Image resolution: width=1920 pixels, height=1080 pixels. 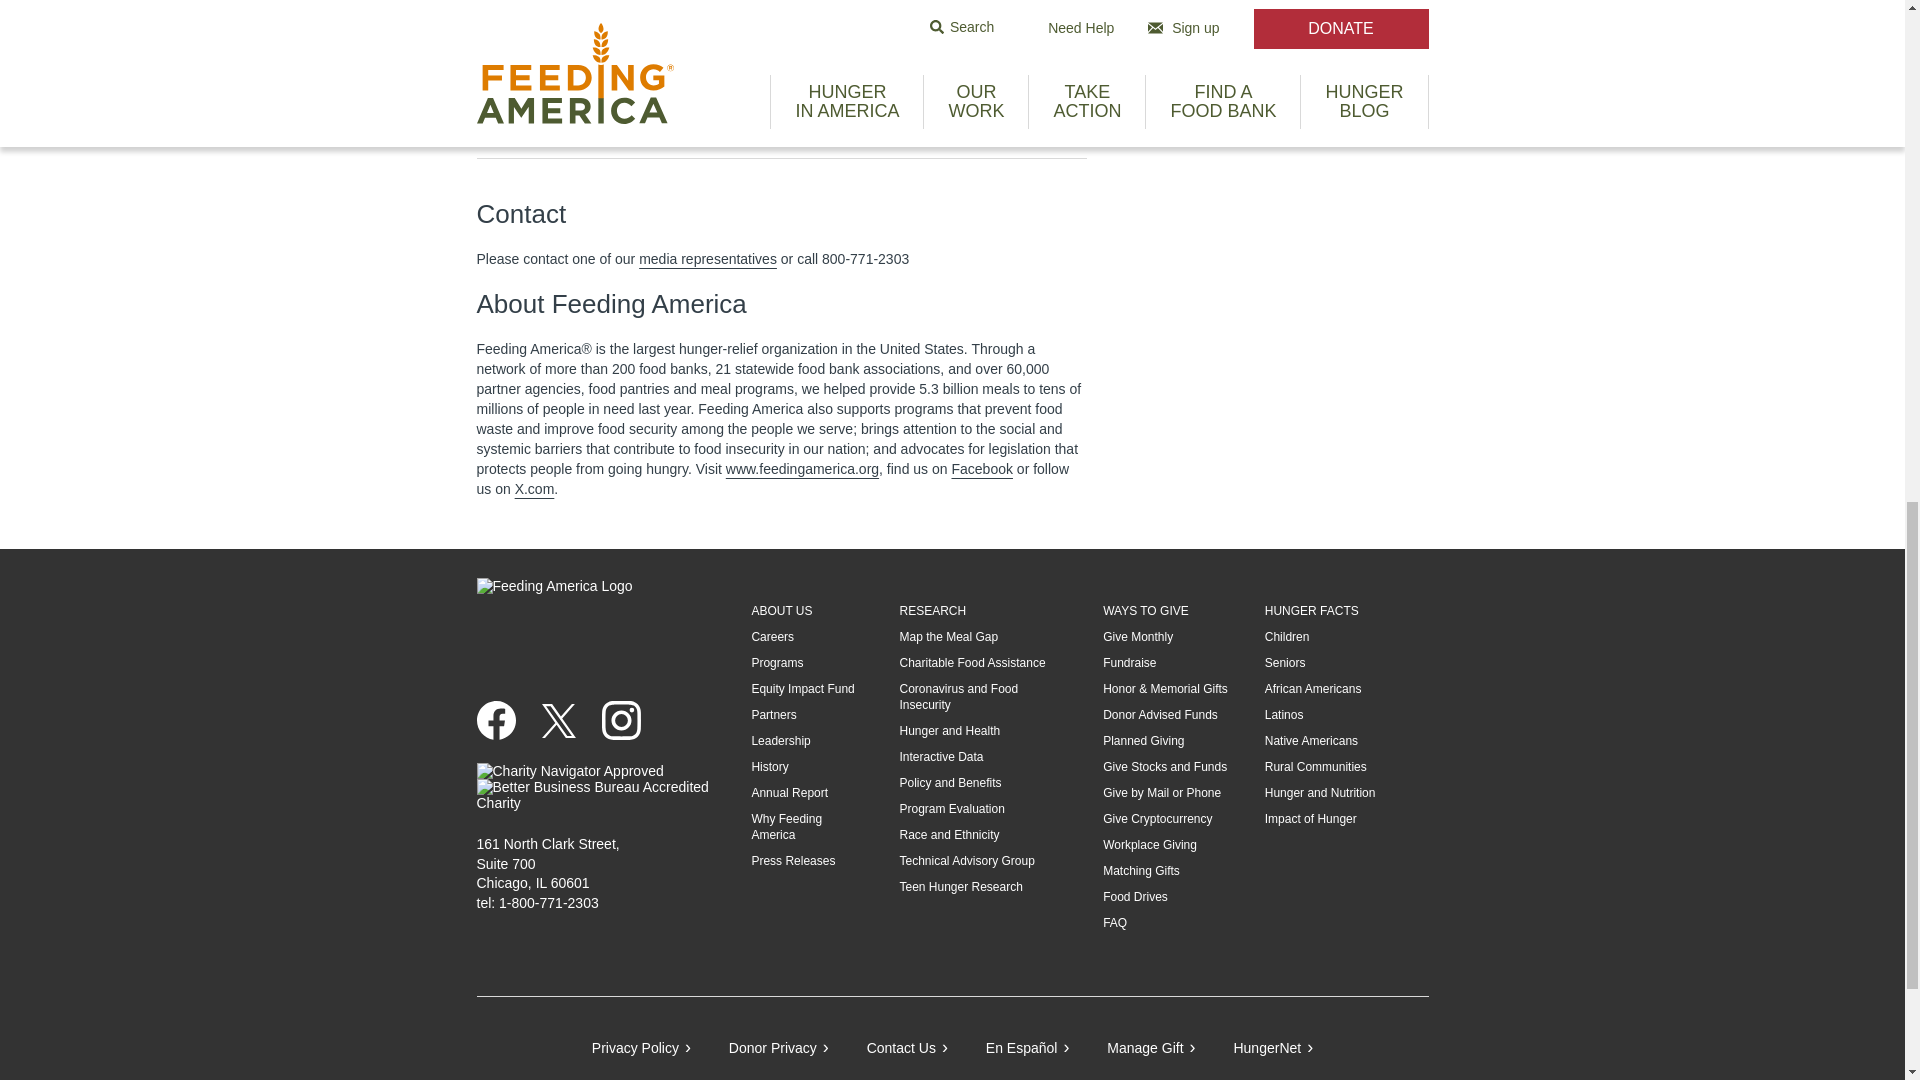 I want to click on X.com, so click(x=534, y=488).